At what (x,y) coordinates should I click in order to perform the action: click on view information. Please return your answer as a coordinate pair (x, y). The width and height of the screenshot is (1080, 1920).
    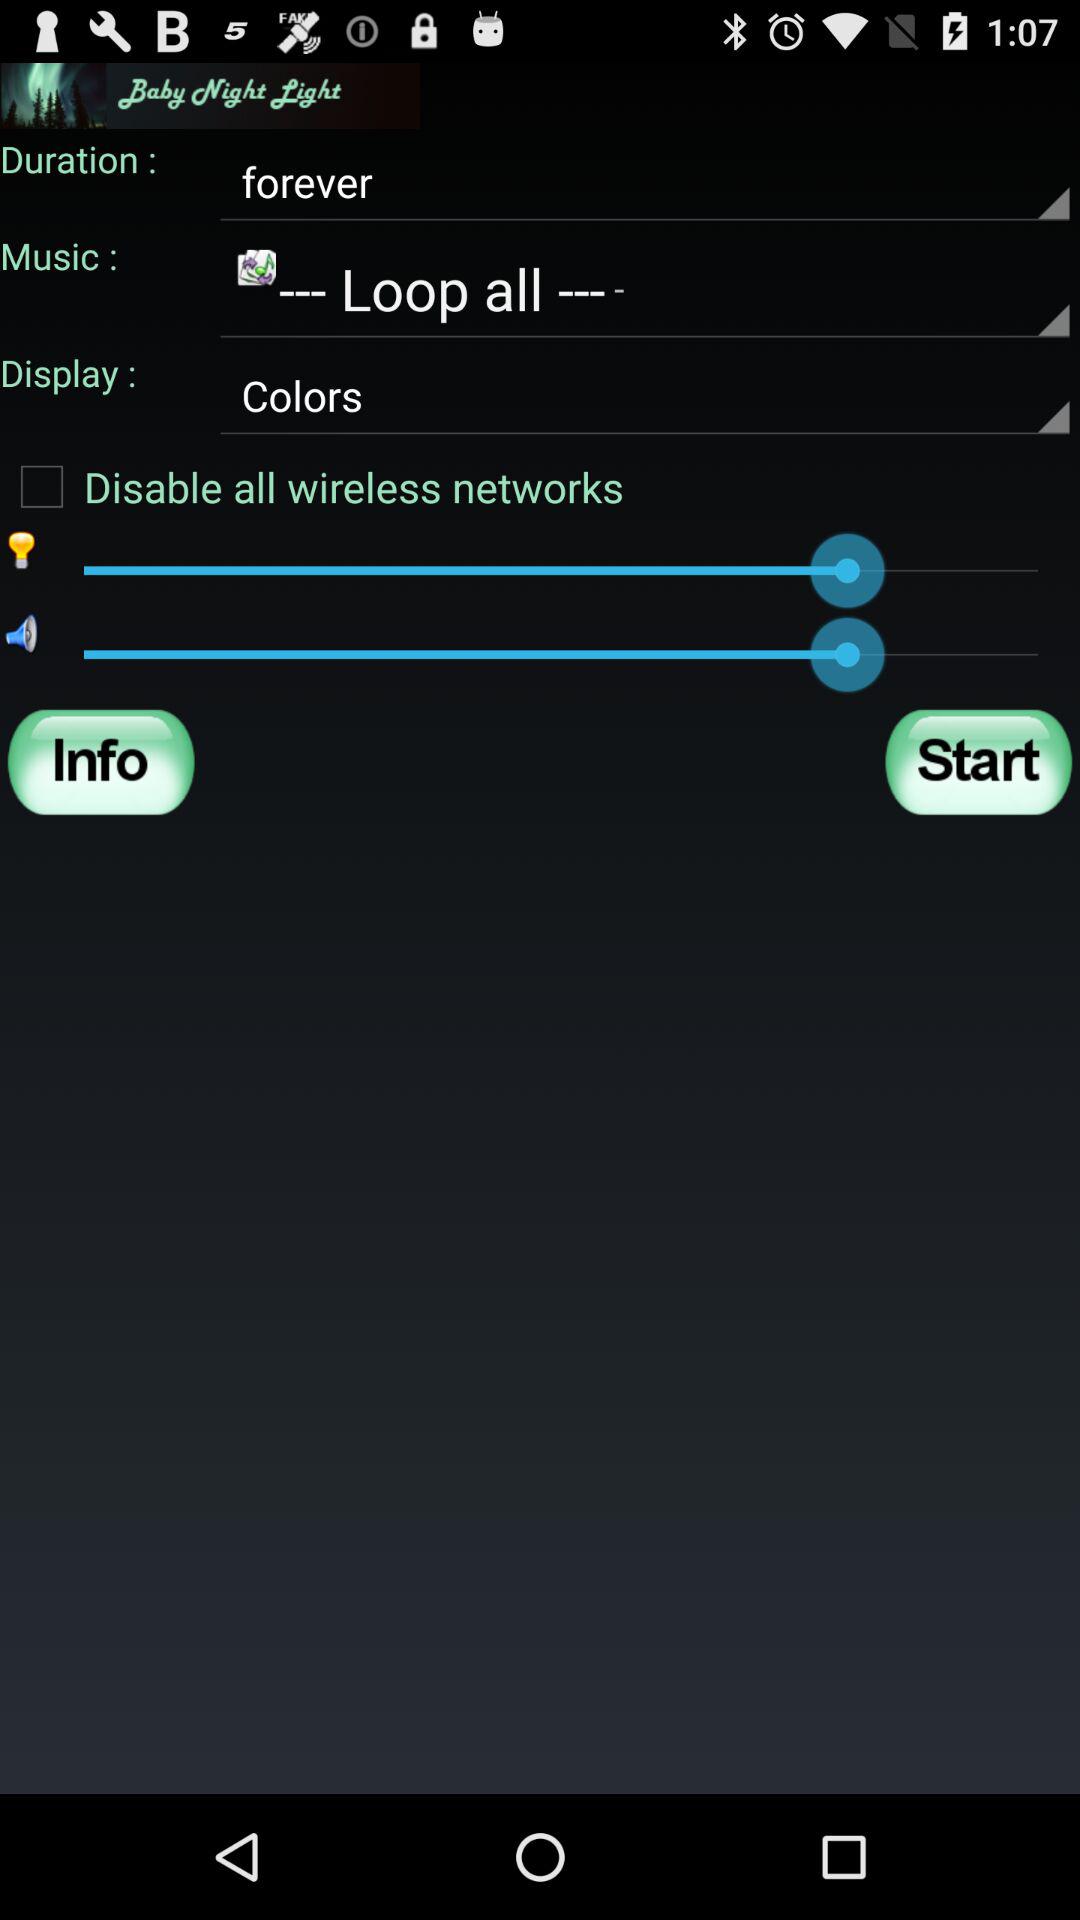
    Looking at the image, I should click on (101, 762).